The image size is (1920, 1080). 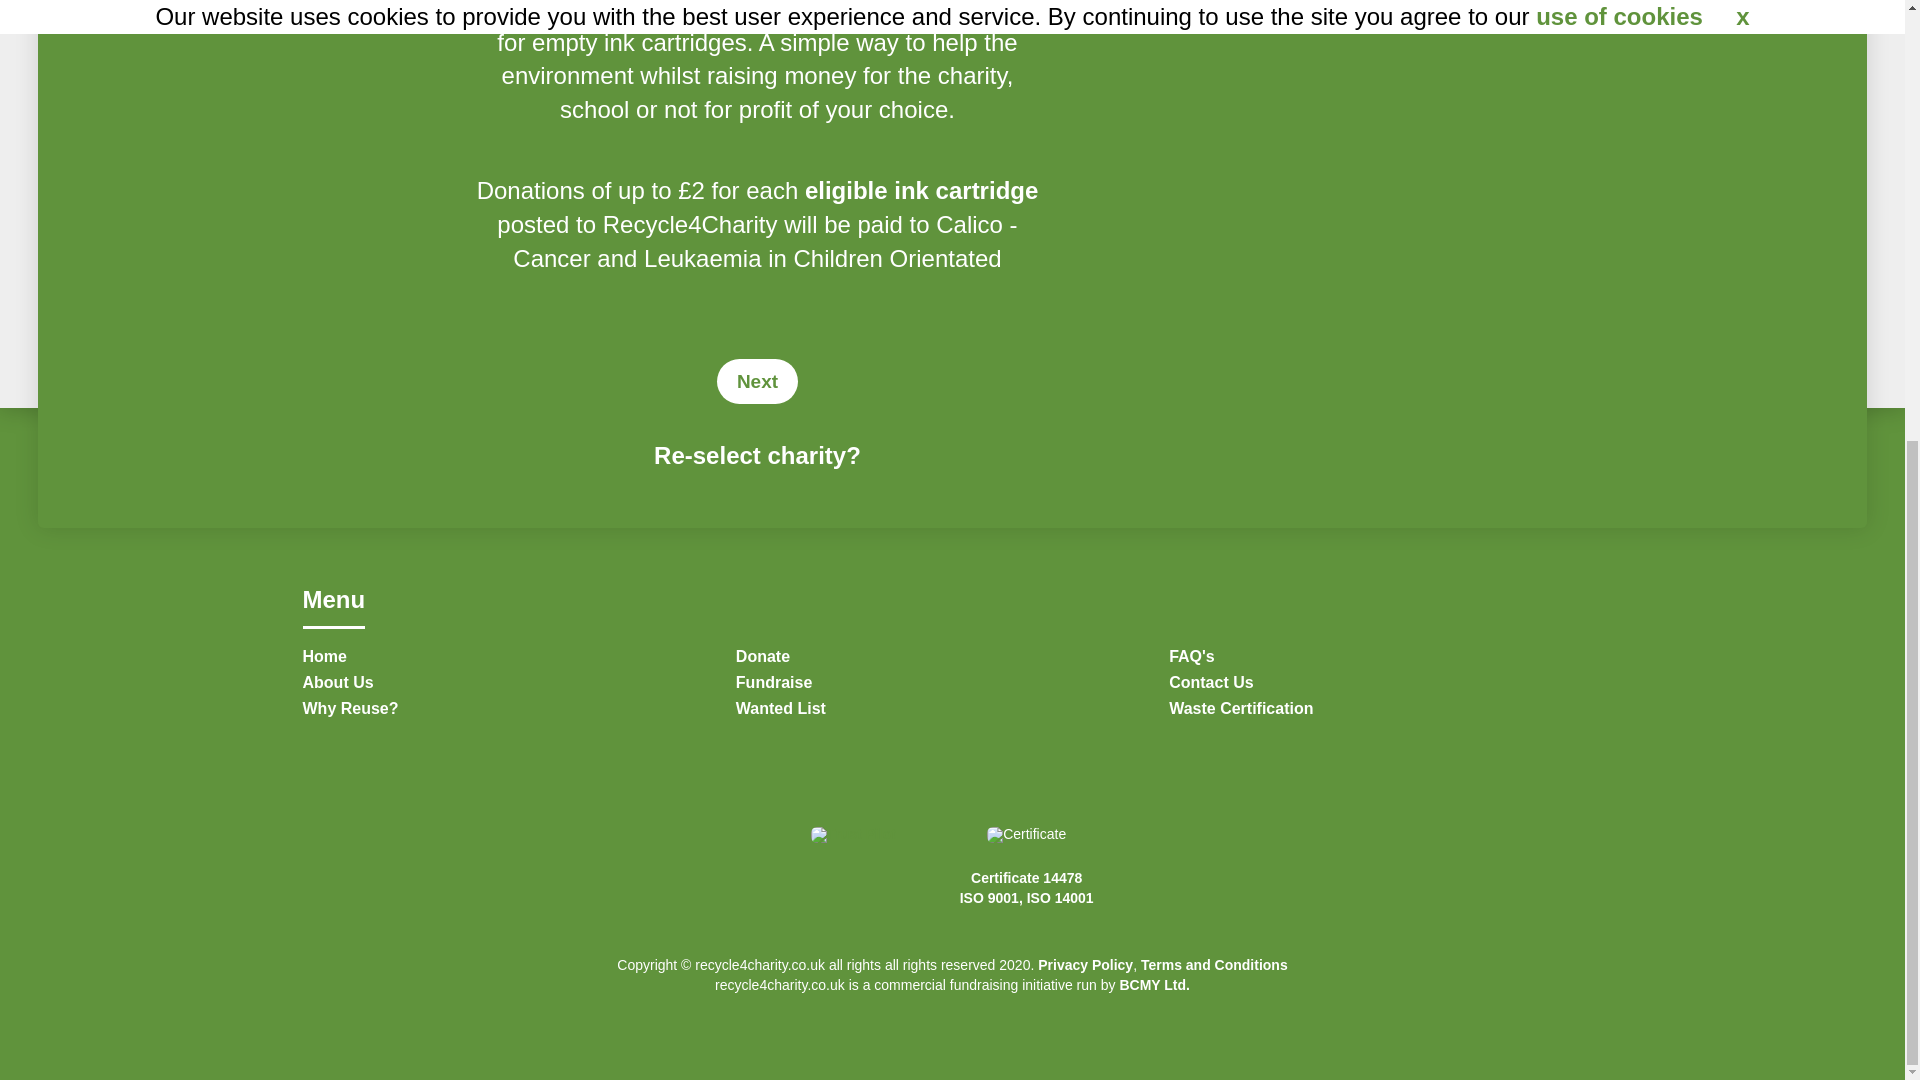 What do you see at coordinates (952, 662) in the screenshot?
I see `Donate` at bounding box center [952, 662].